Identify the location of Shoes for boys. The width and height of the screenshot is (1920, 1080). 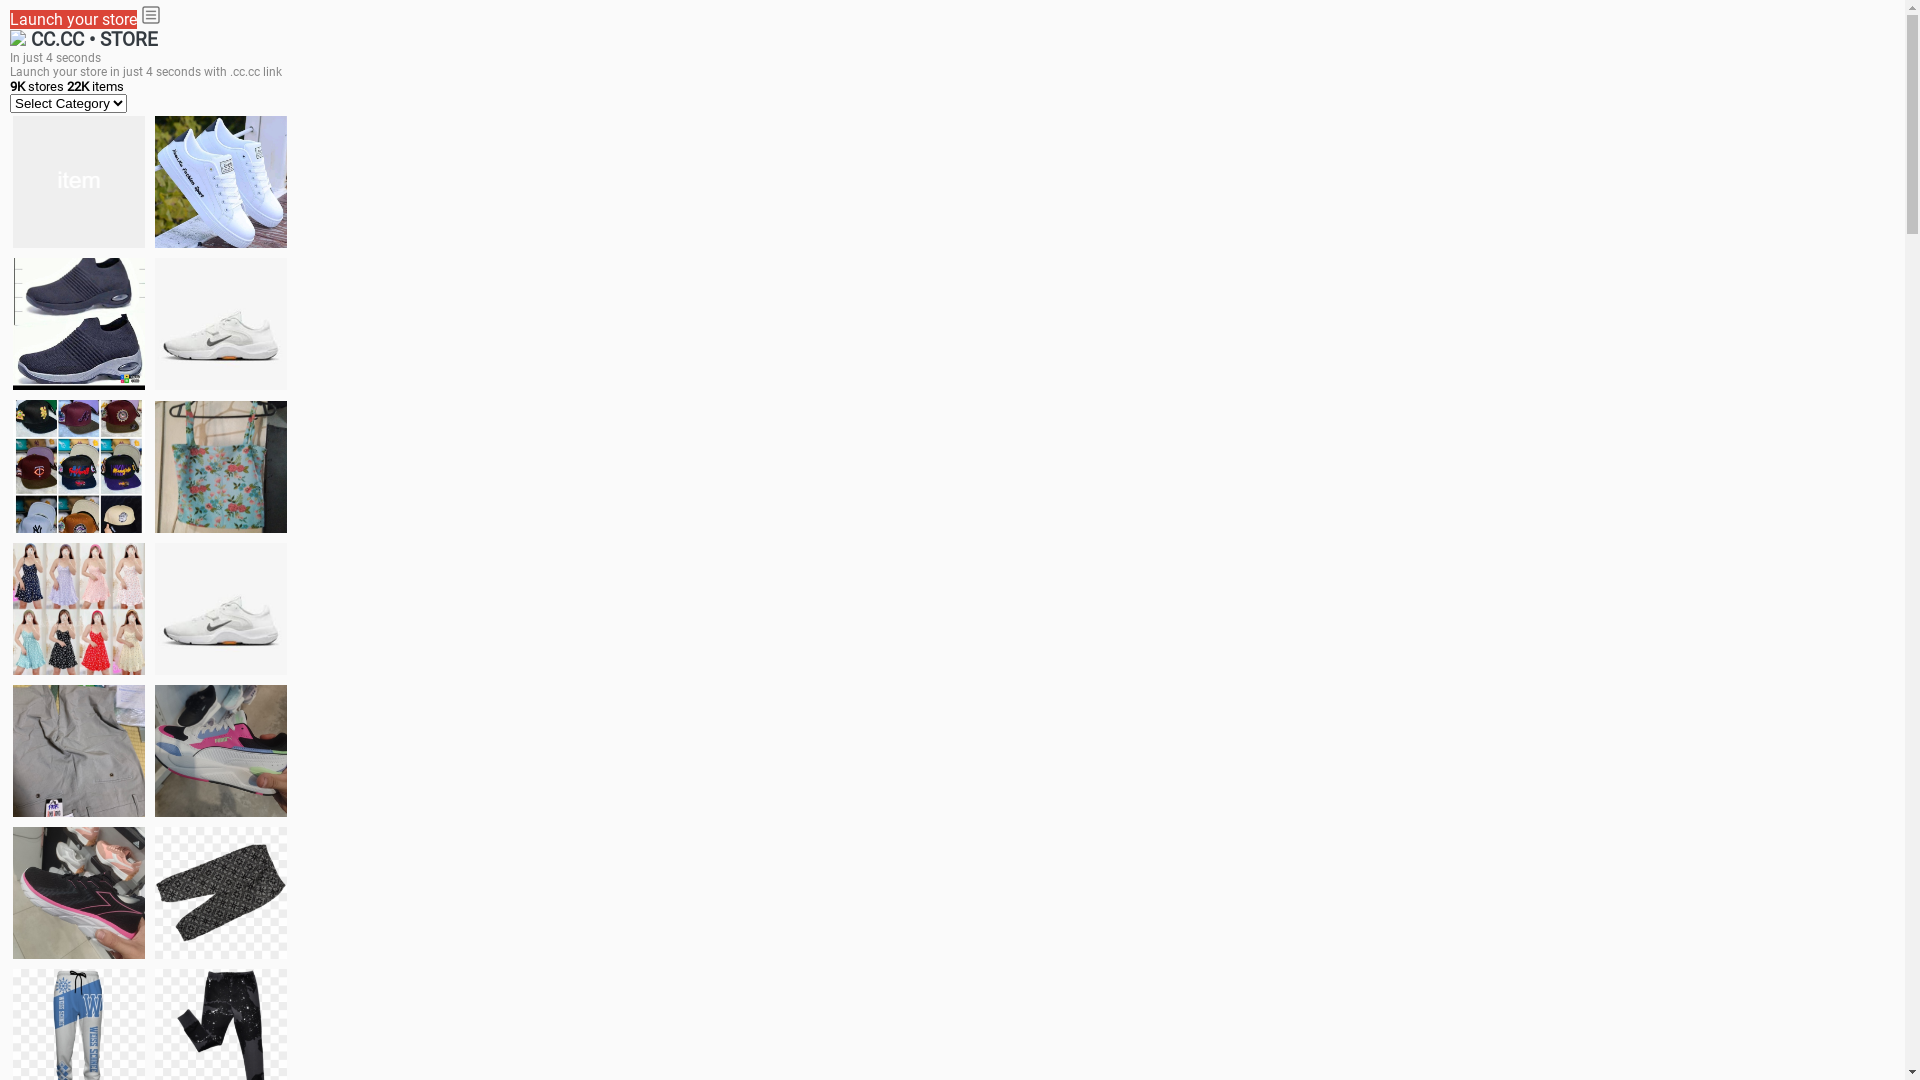
(221, 324).